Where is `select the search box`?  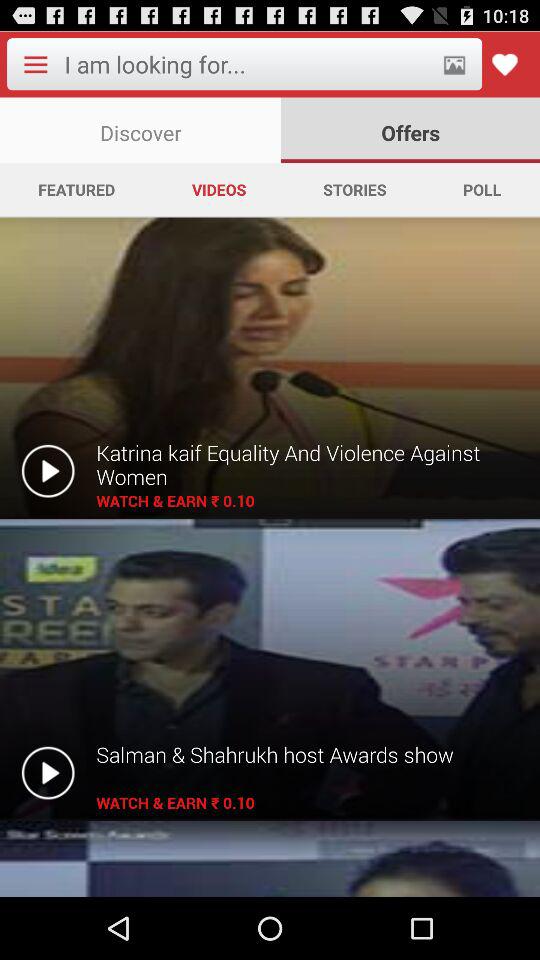
select the search box is located at coordinates (246, 64).